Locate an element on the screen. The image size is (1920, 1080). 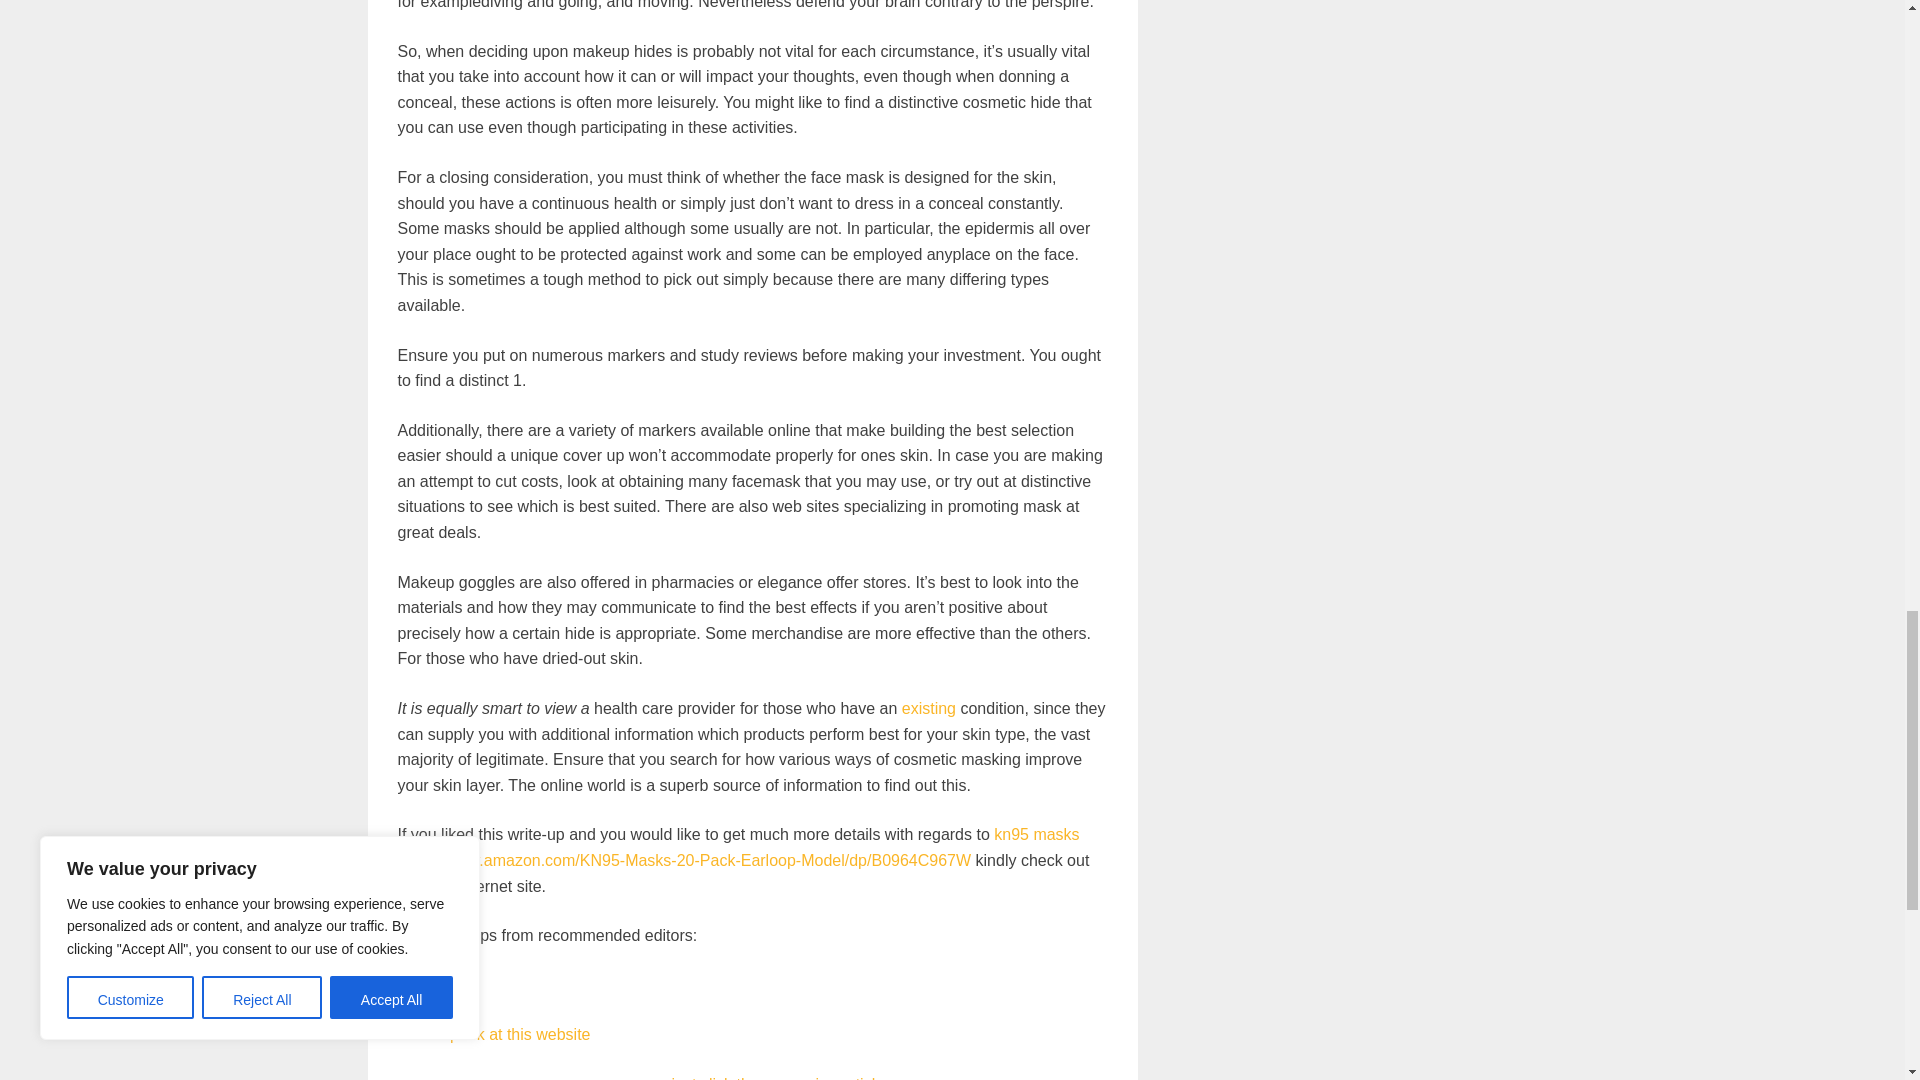
just click the up coming article is located at coordinates (778, 1078).